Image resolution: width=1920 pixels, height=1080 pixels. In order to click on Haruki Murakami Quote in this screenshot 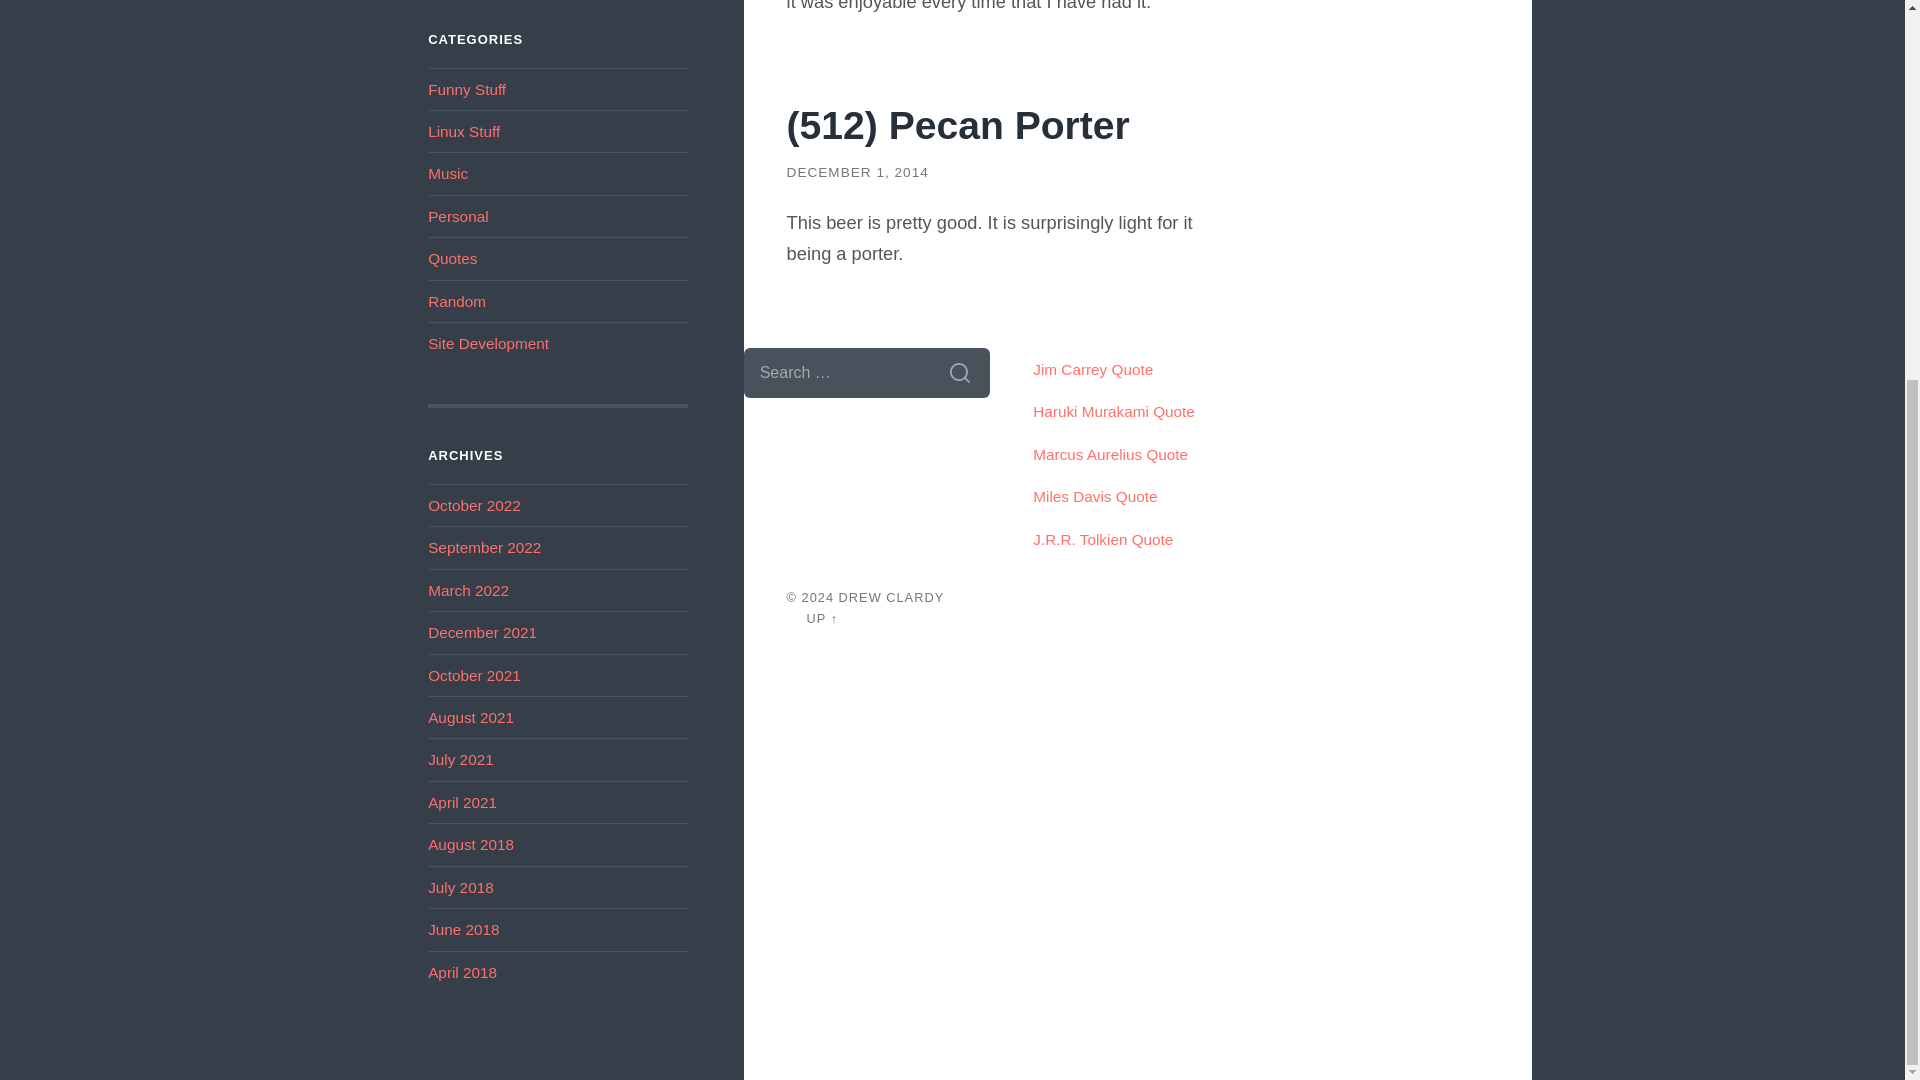, I will do `click(1113, 411)`.